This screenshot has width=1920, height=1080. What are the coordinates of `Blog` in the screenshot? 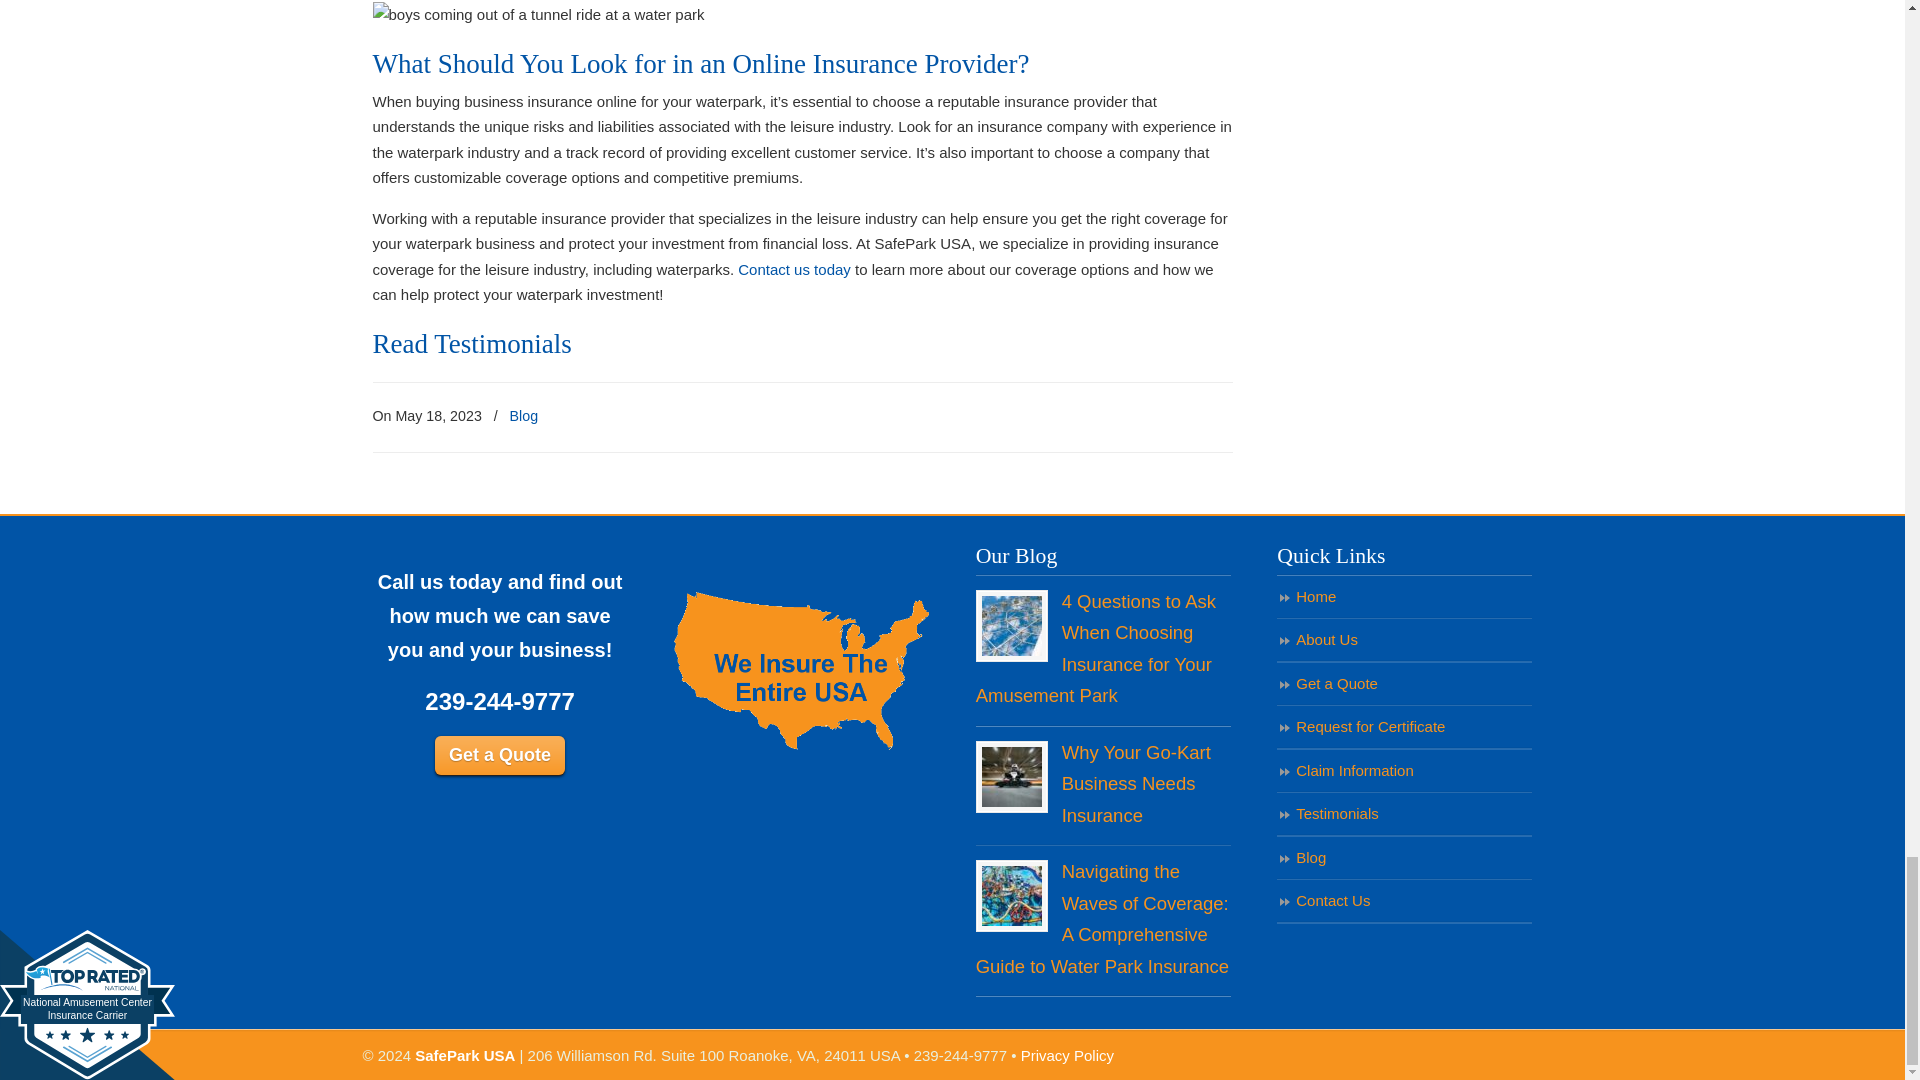 It's located at (524, 415).